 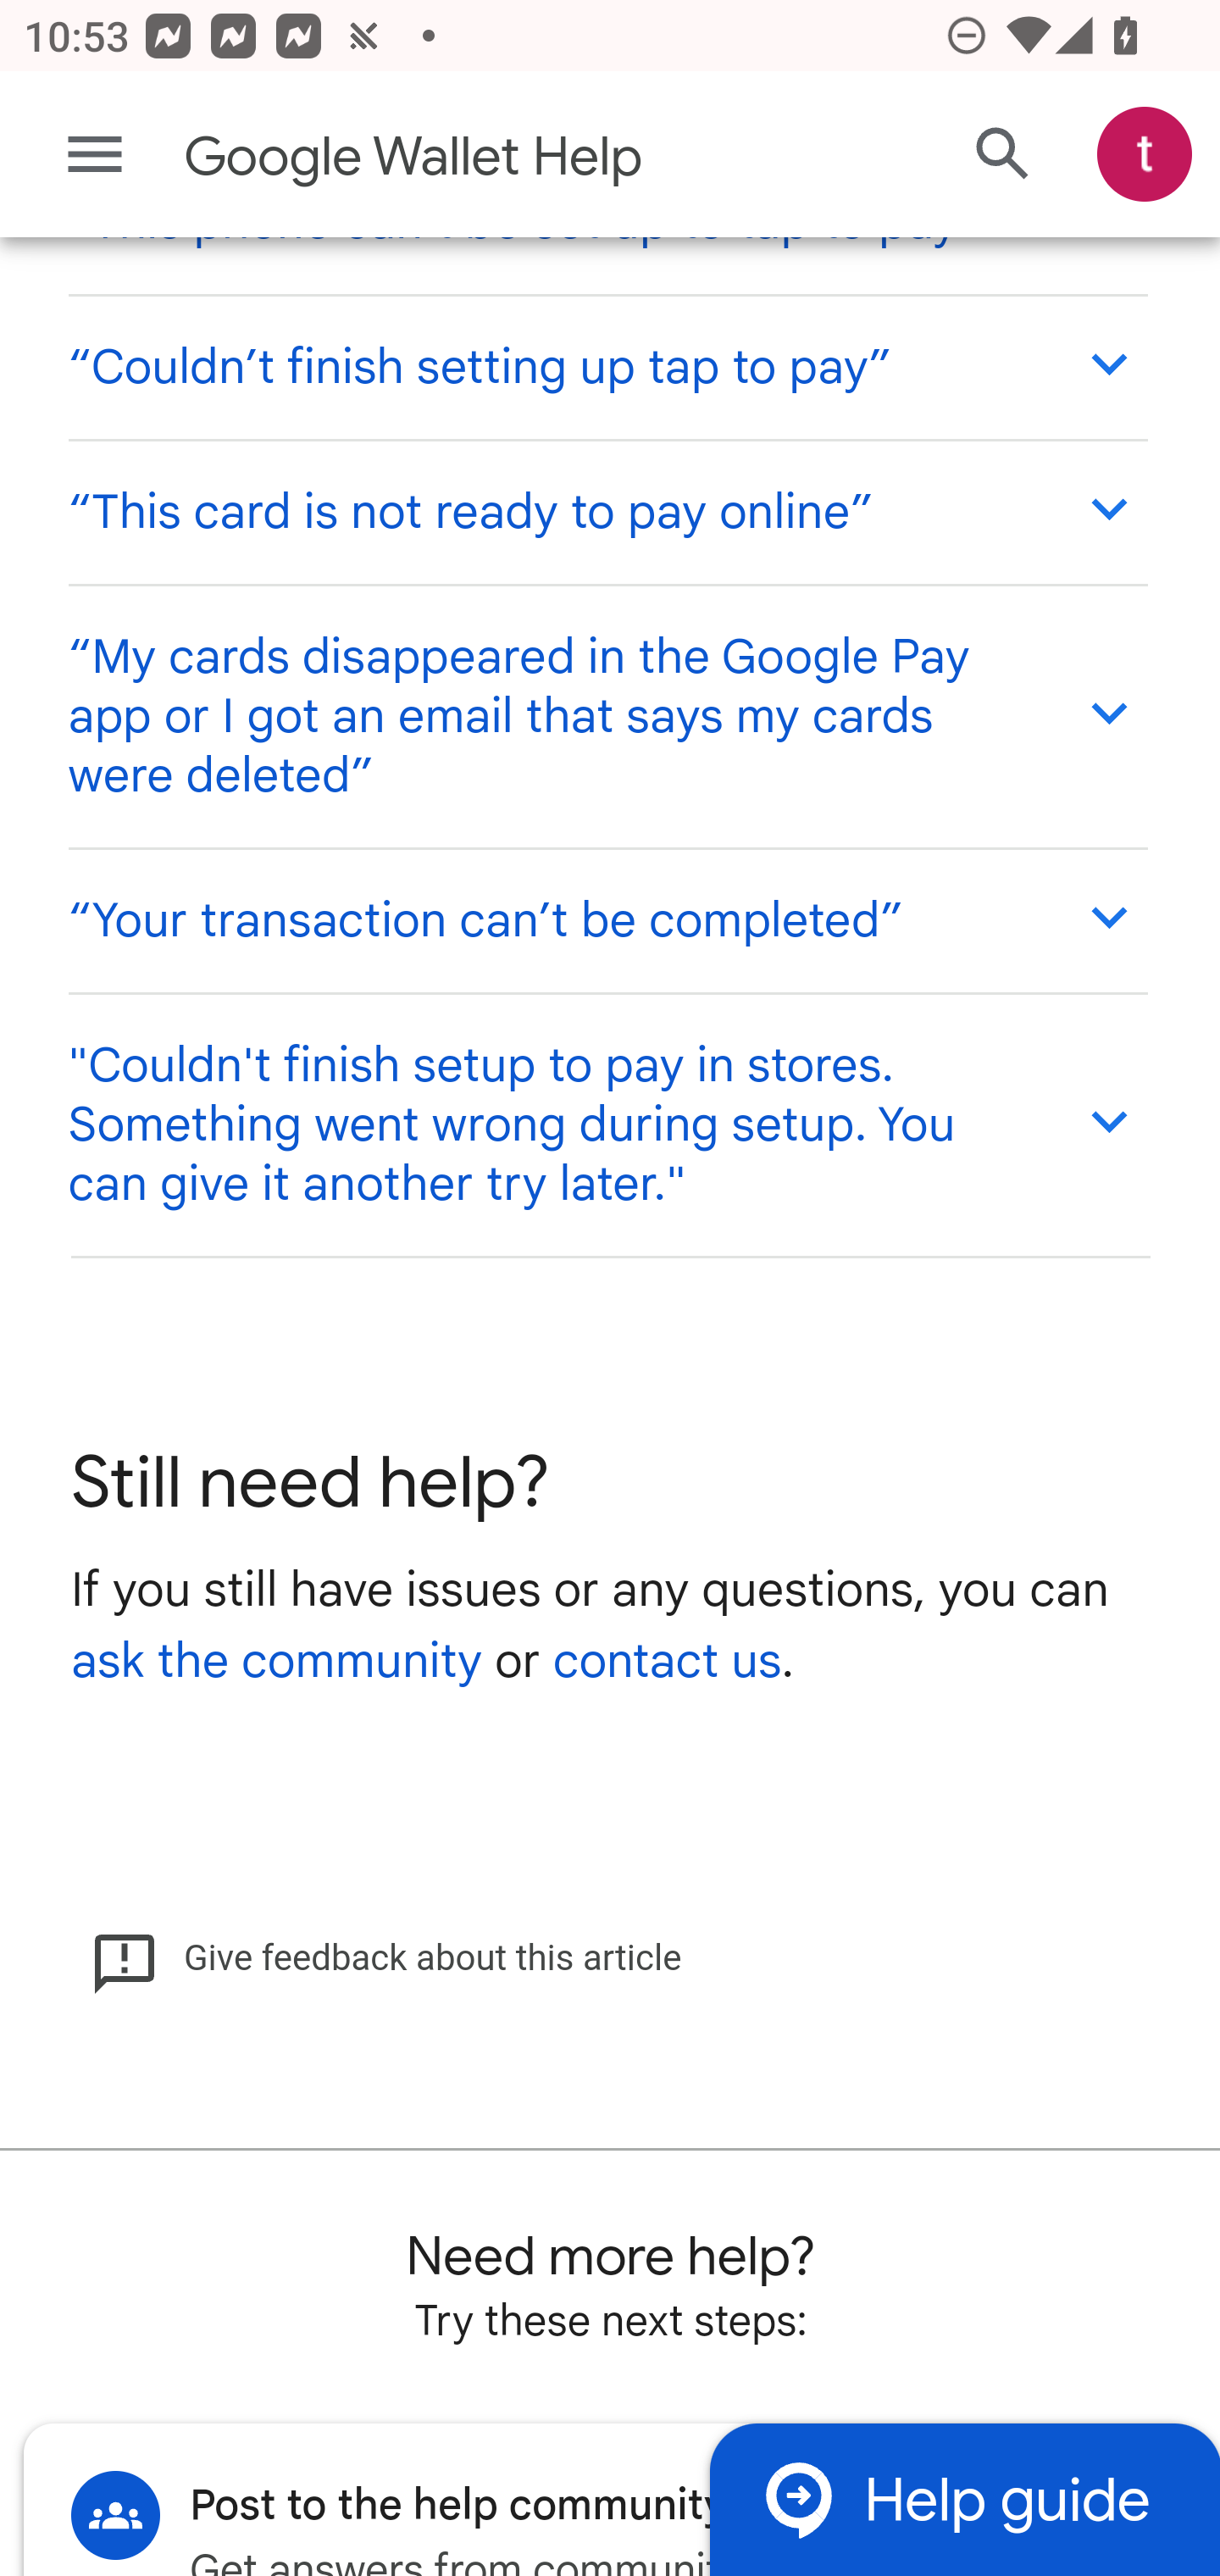 What do you see at coordinates (276, 1663) in the screenshot?
I see `ask the community` at bounding box center [276, 1663].